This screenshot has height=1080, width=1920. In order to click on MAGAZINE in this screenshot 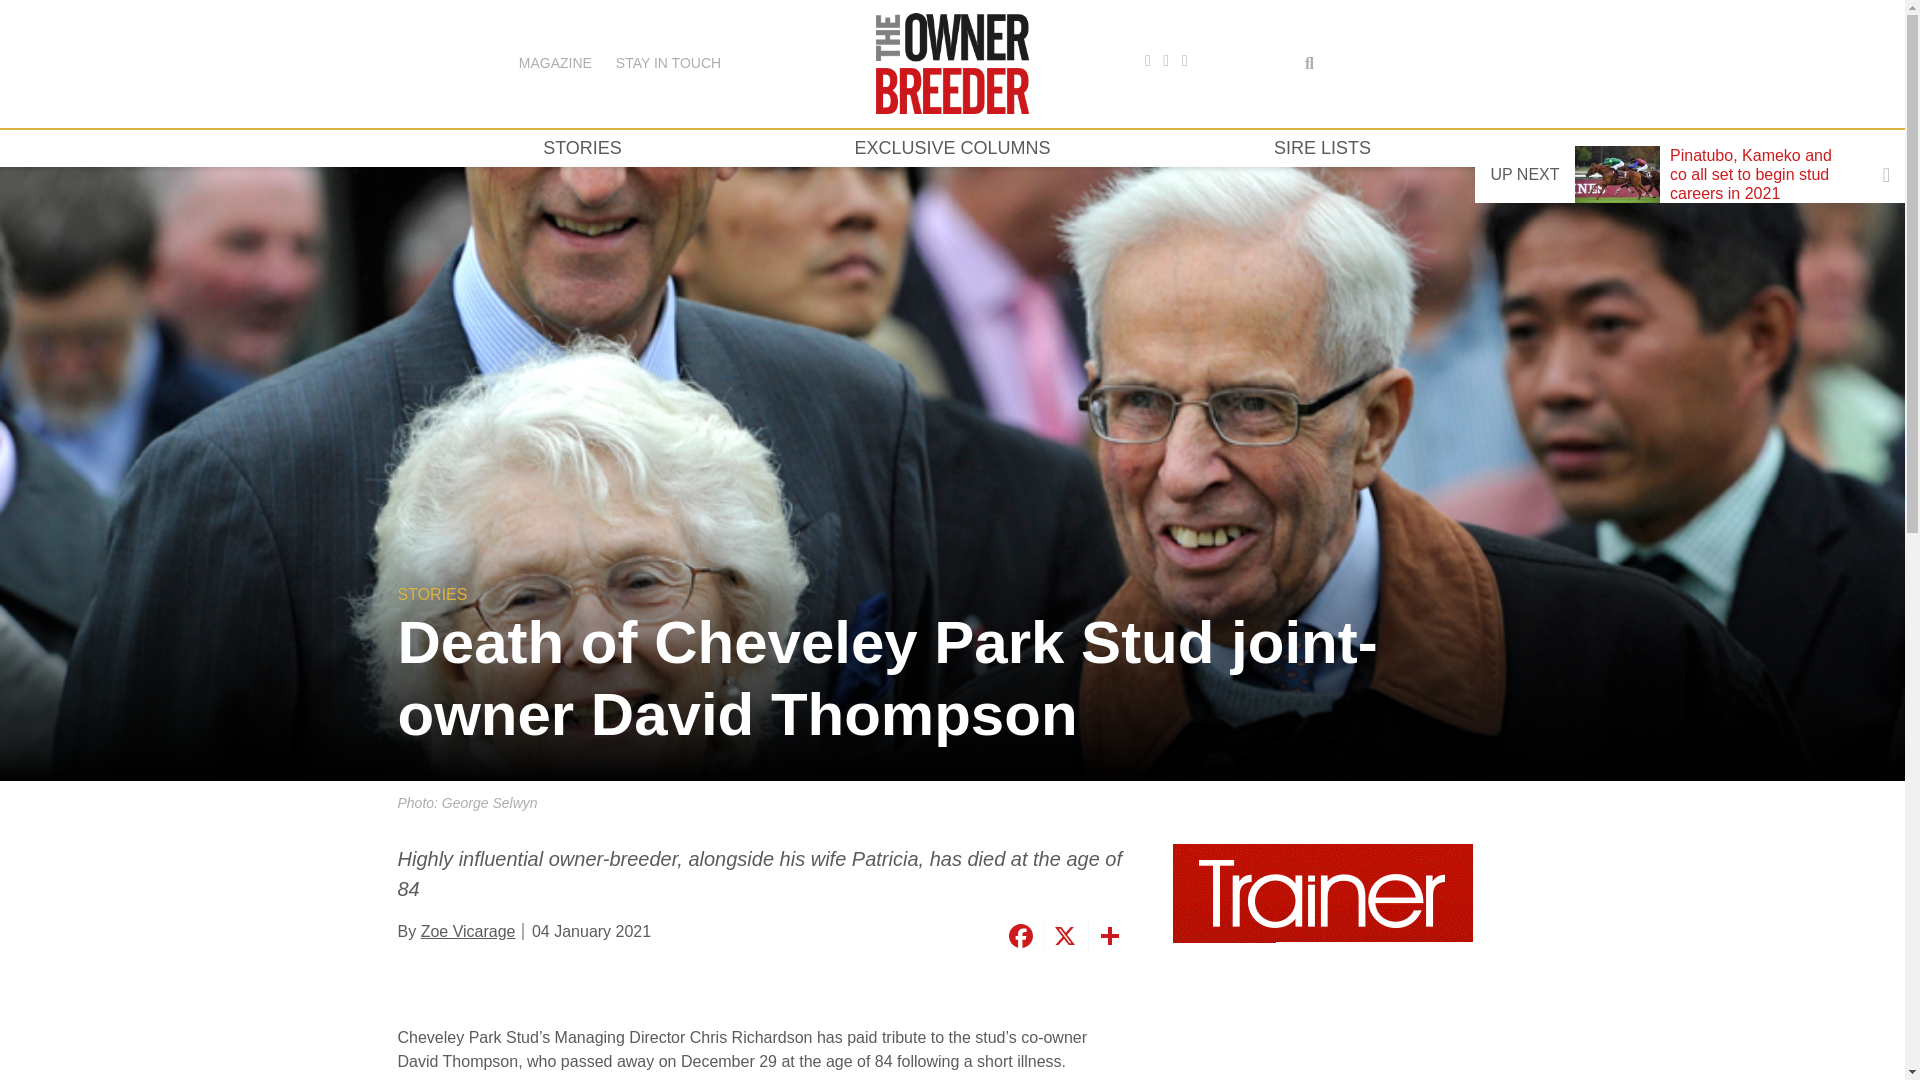, I will do `click(554, 63)`.